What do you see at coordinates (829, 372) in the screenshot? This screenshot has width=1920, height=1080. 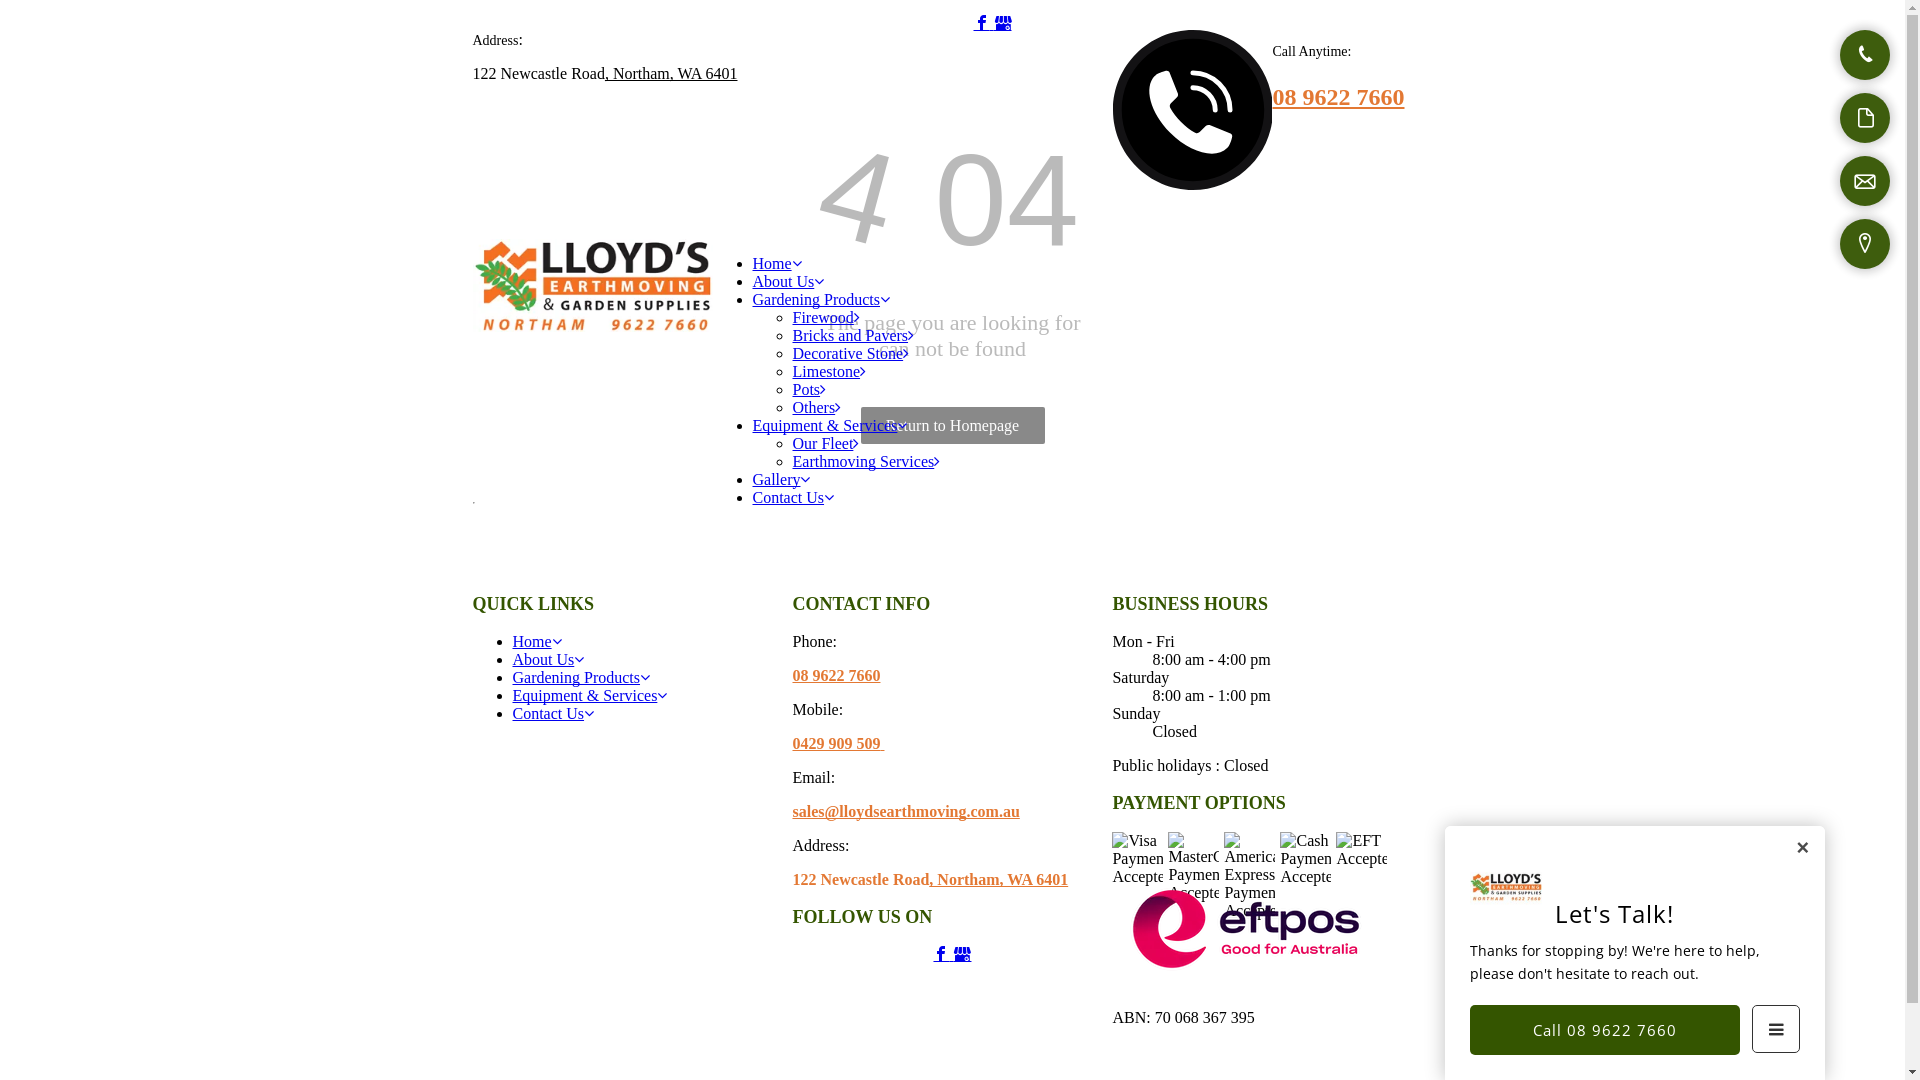 I see `Limestone` at bounding box center [829, 372].